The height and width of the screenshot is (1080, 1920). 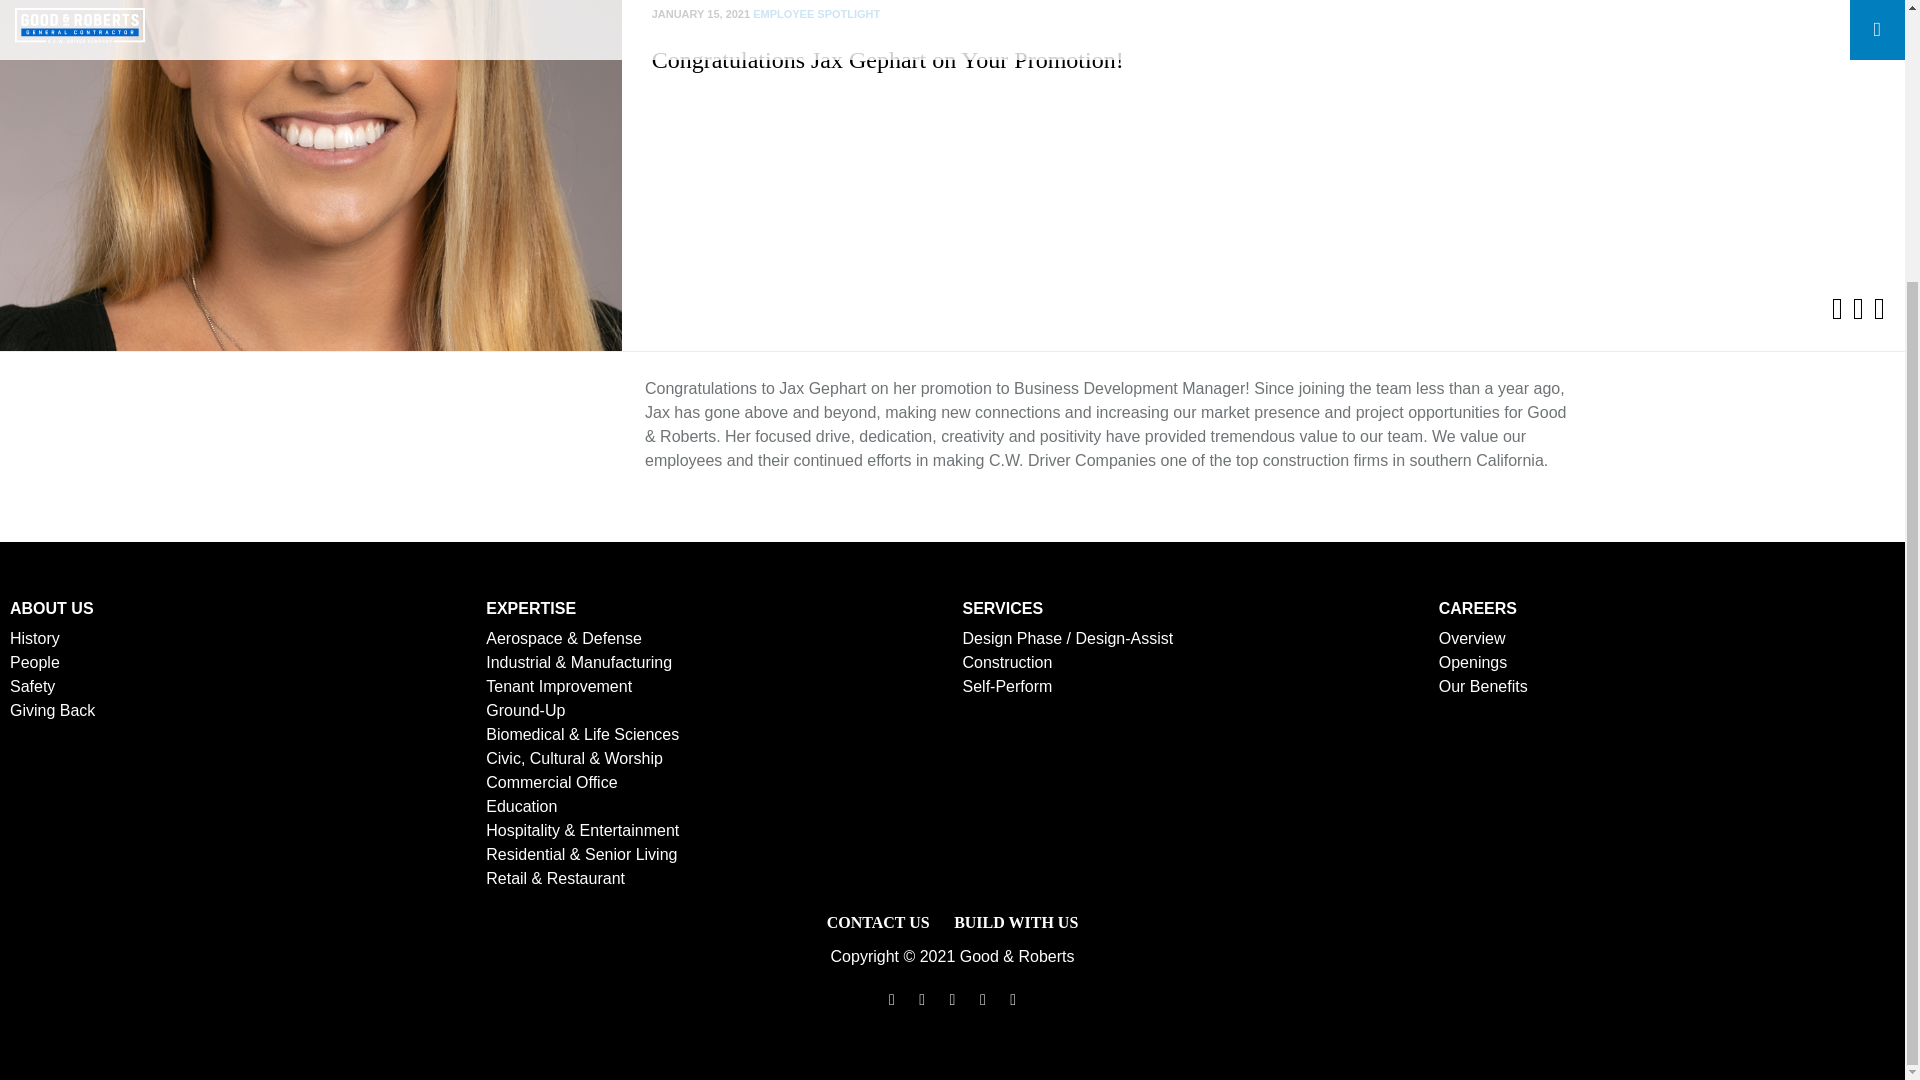 I want to click on Congratulations Jax Gephart on Your Promotion!, so click(x=888, y=60).